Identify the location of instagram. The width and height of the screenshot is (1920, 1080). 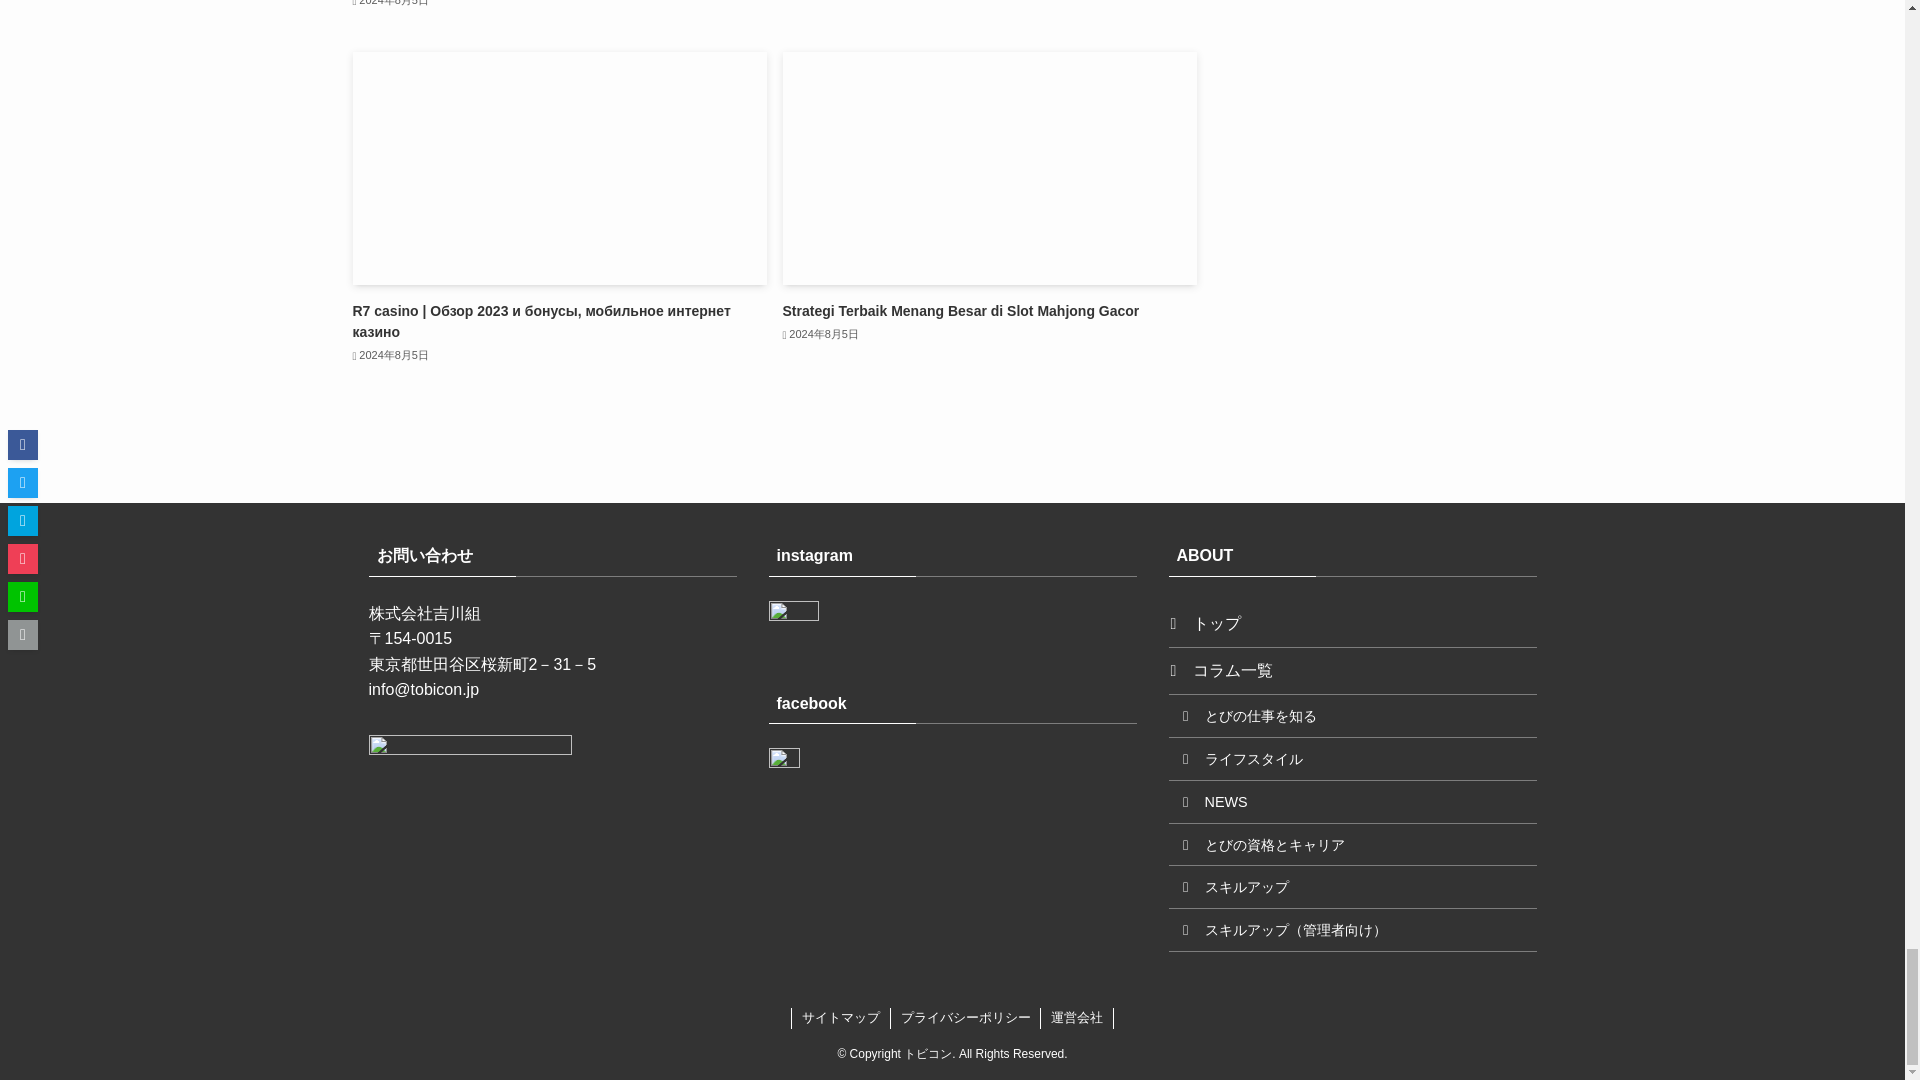
(792, 626).